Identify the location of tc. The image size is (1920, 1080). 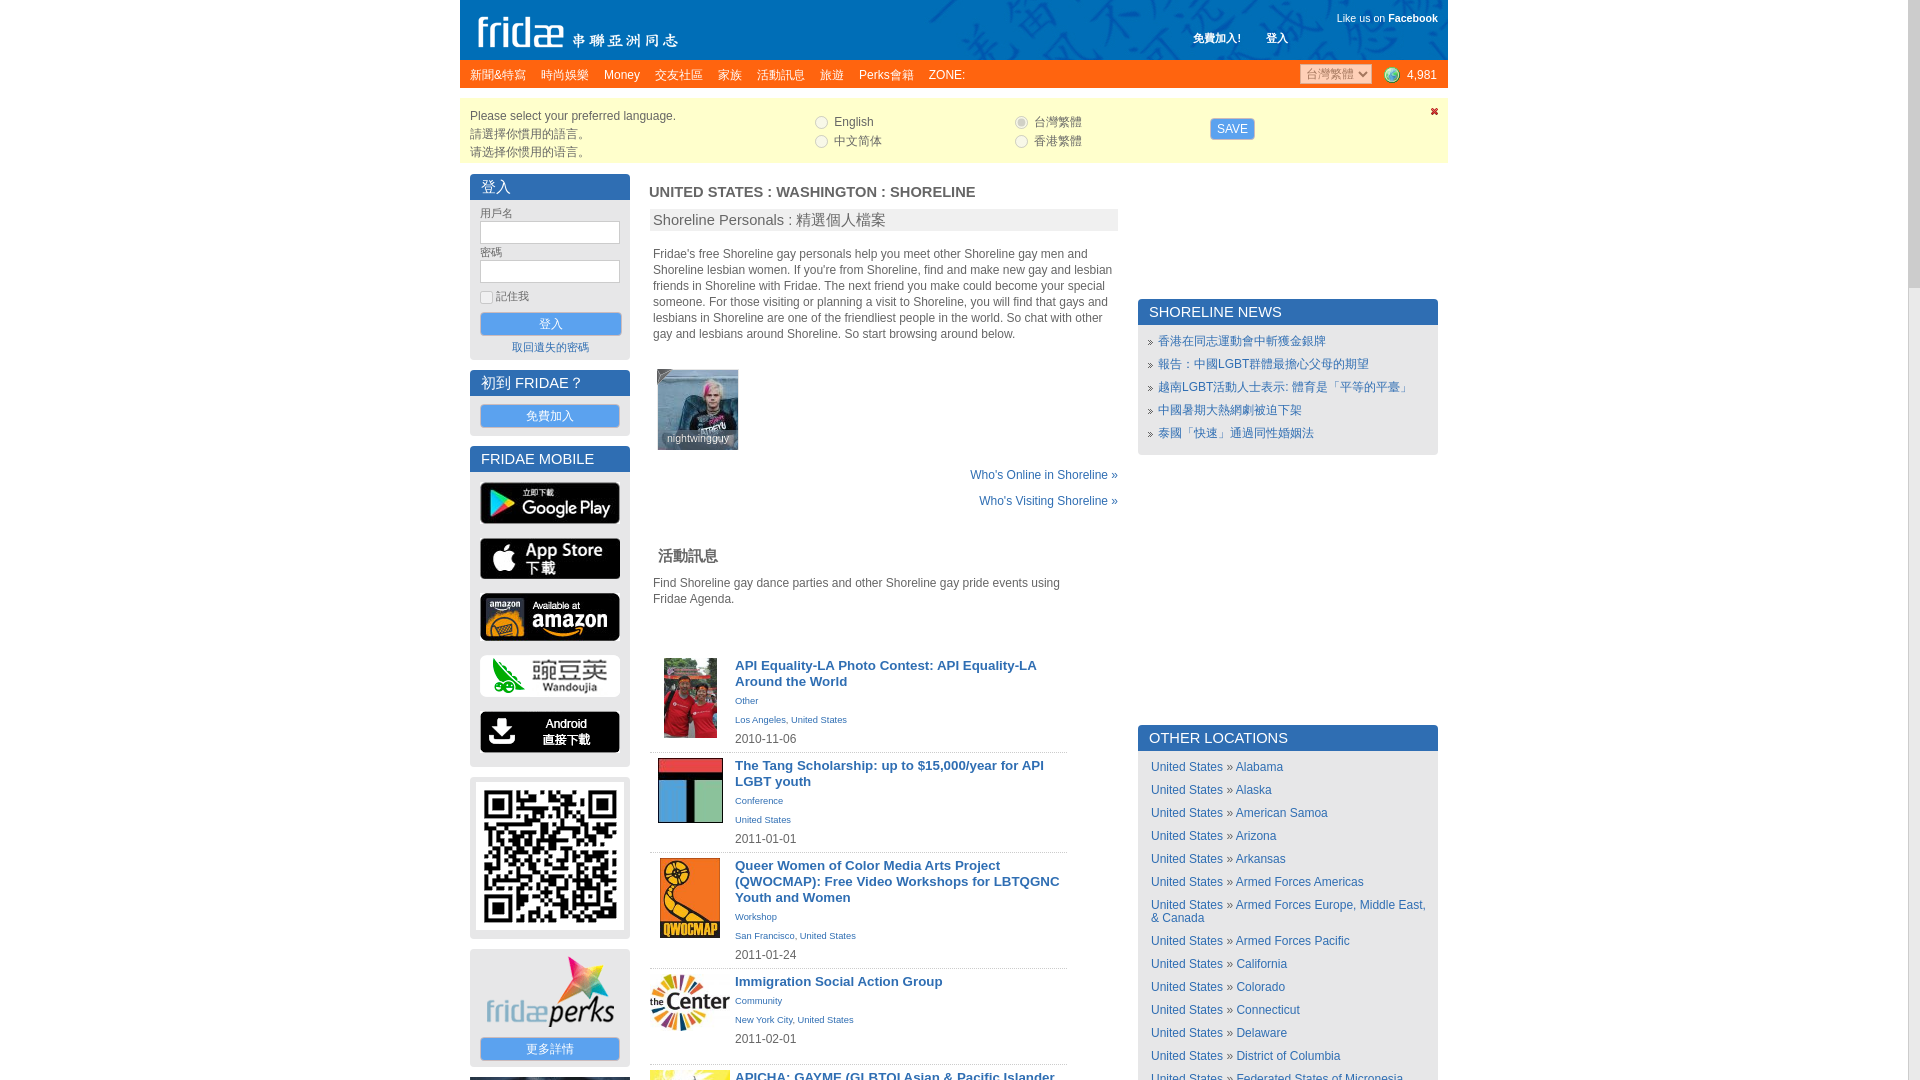
(1021, 122).